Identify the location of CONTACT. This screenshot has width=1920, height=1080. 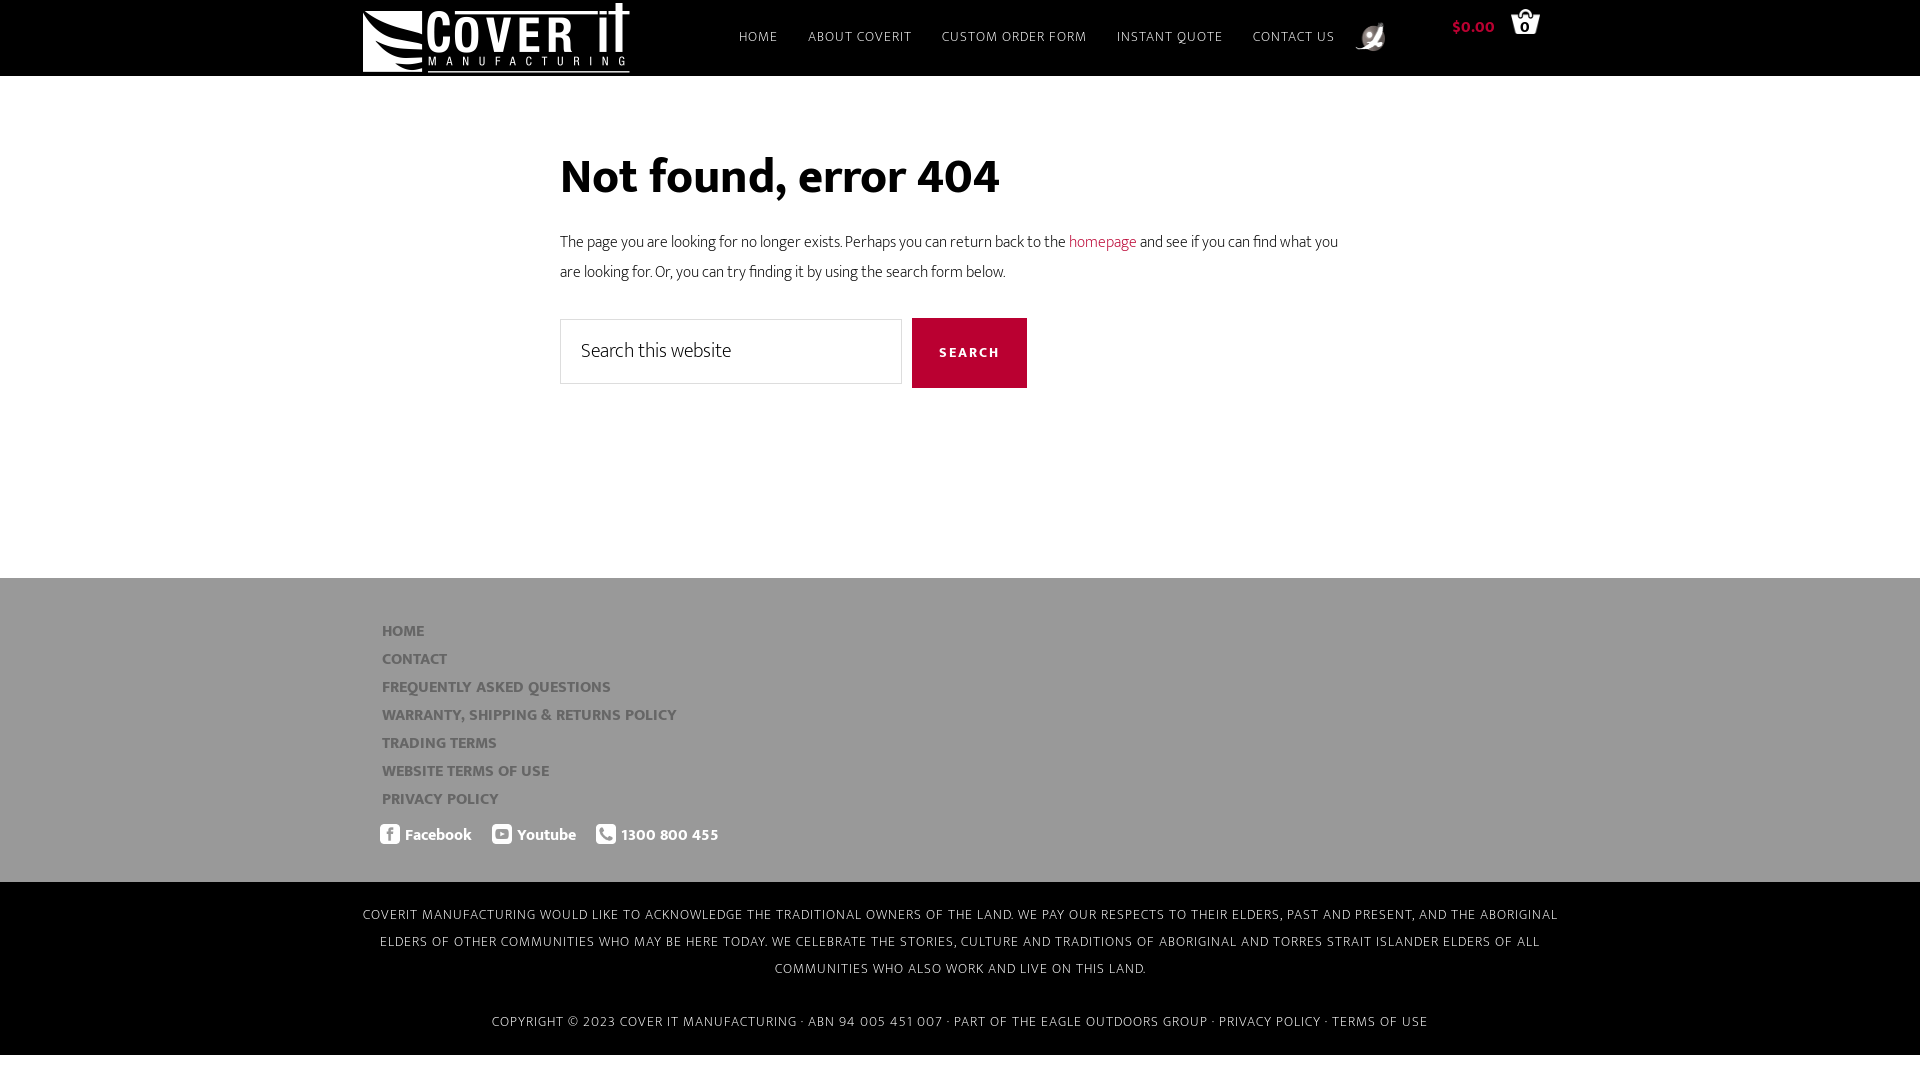
(414, 660).